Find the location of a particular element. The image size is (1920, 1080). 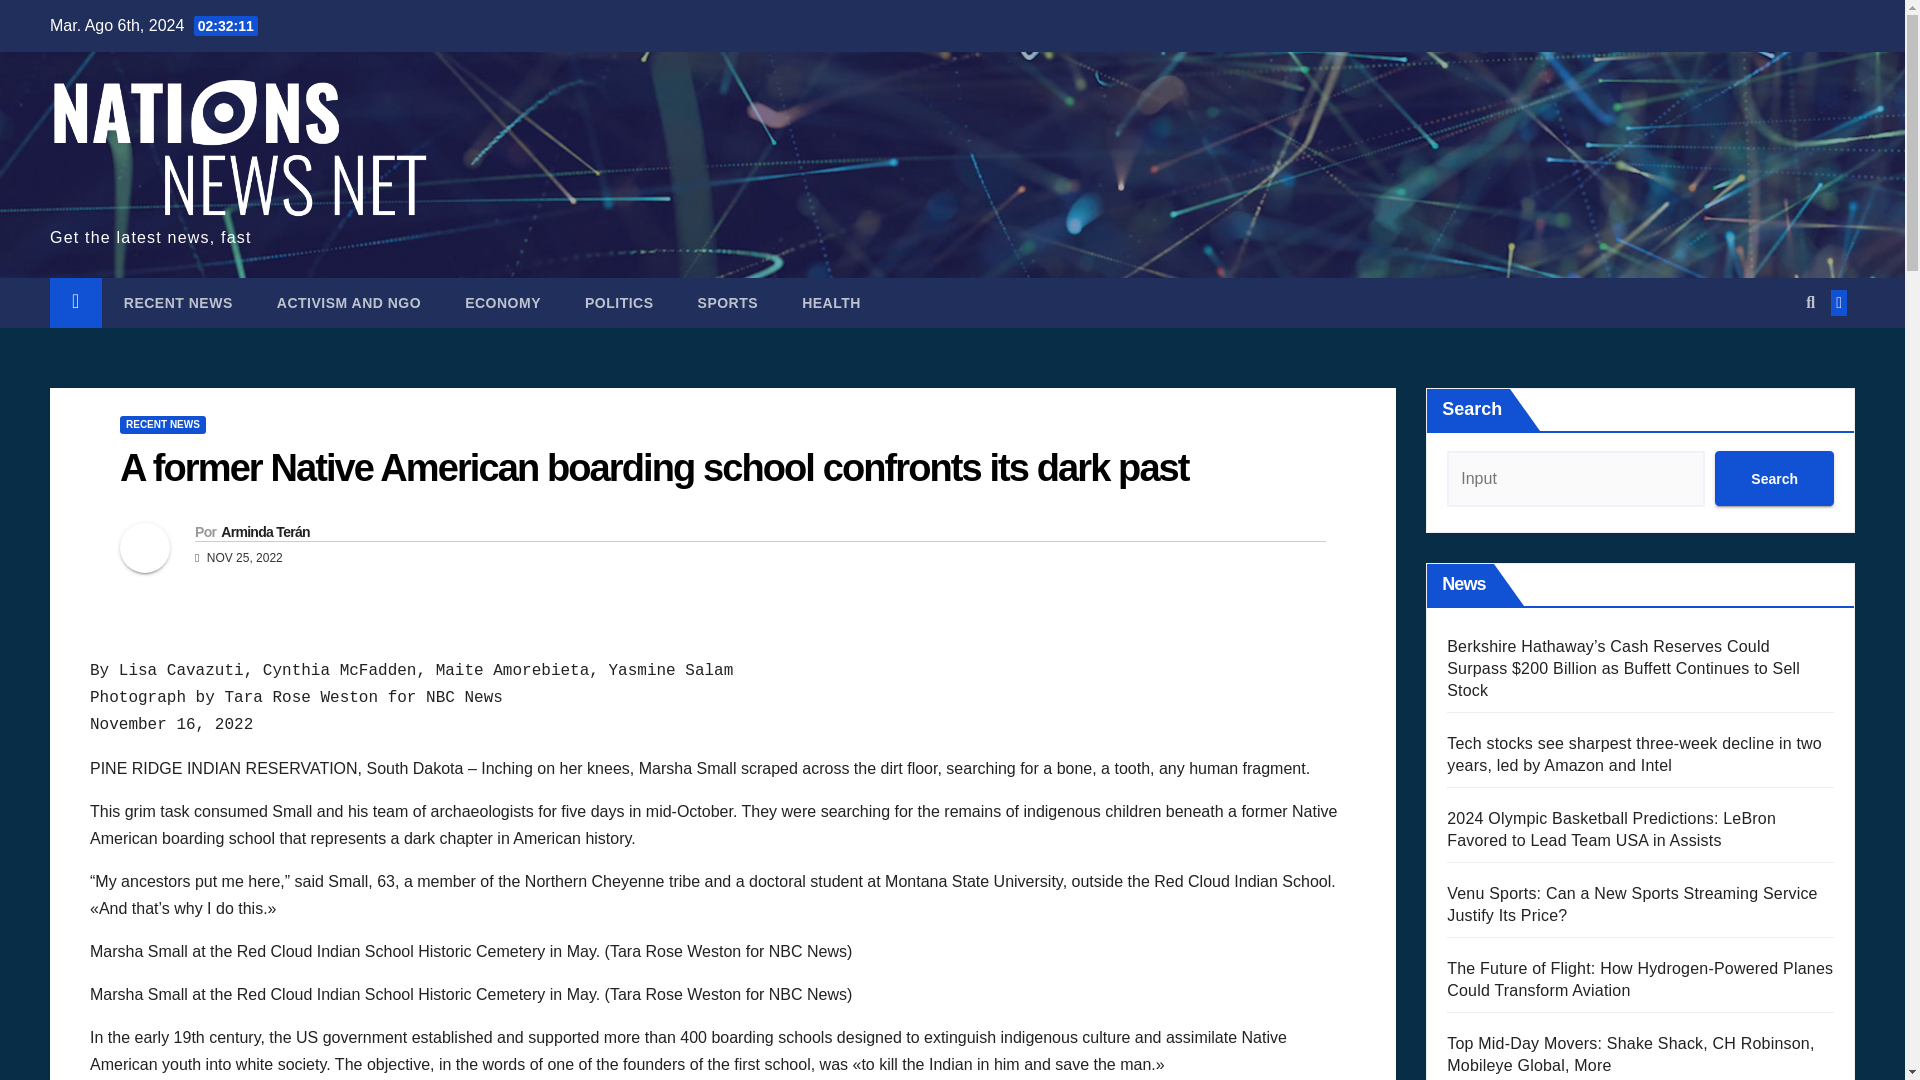

SPORTS is located at coordinates (728, 302).